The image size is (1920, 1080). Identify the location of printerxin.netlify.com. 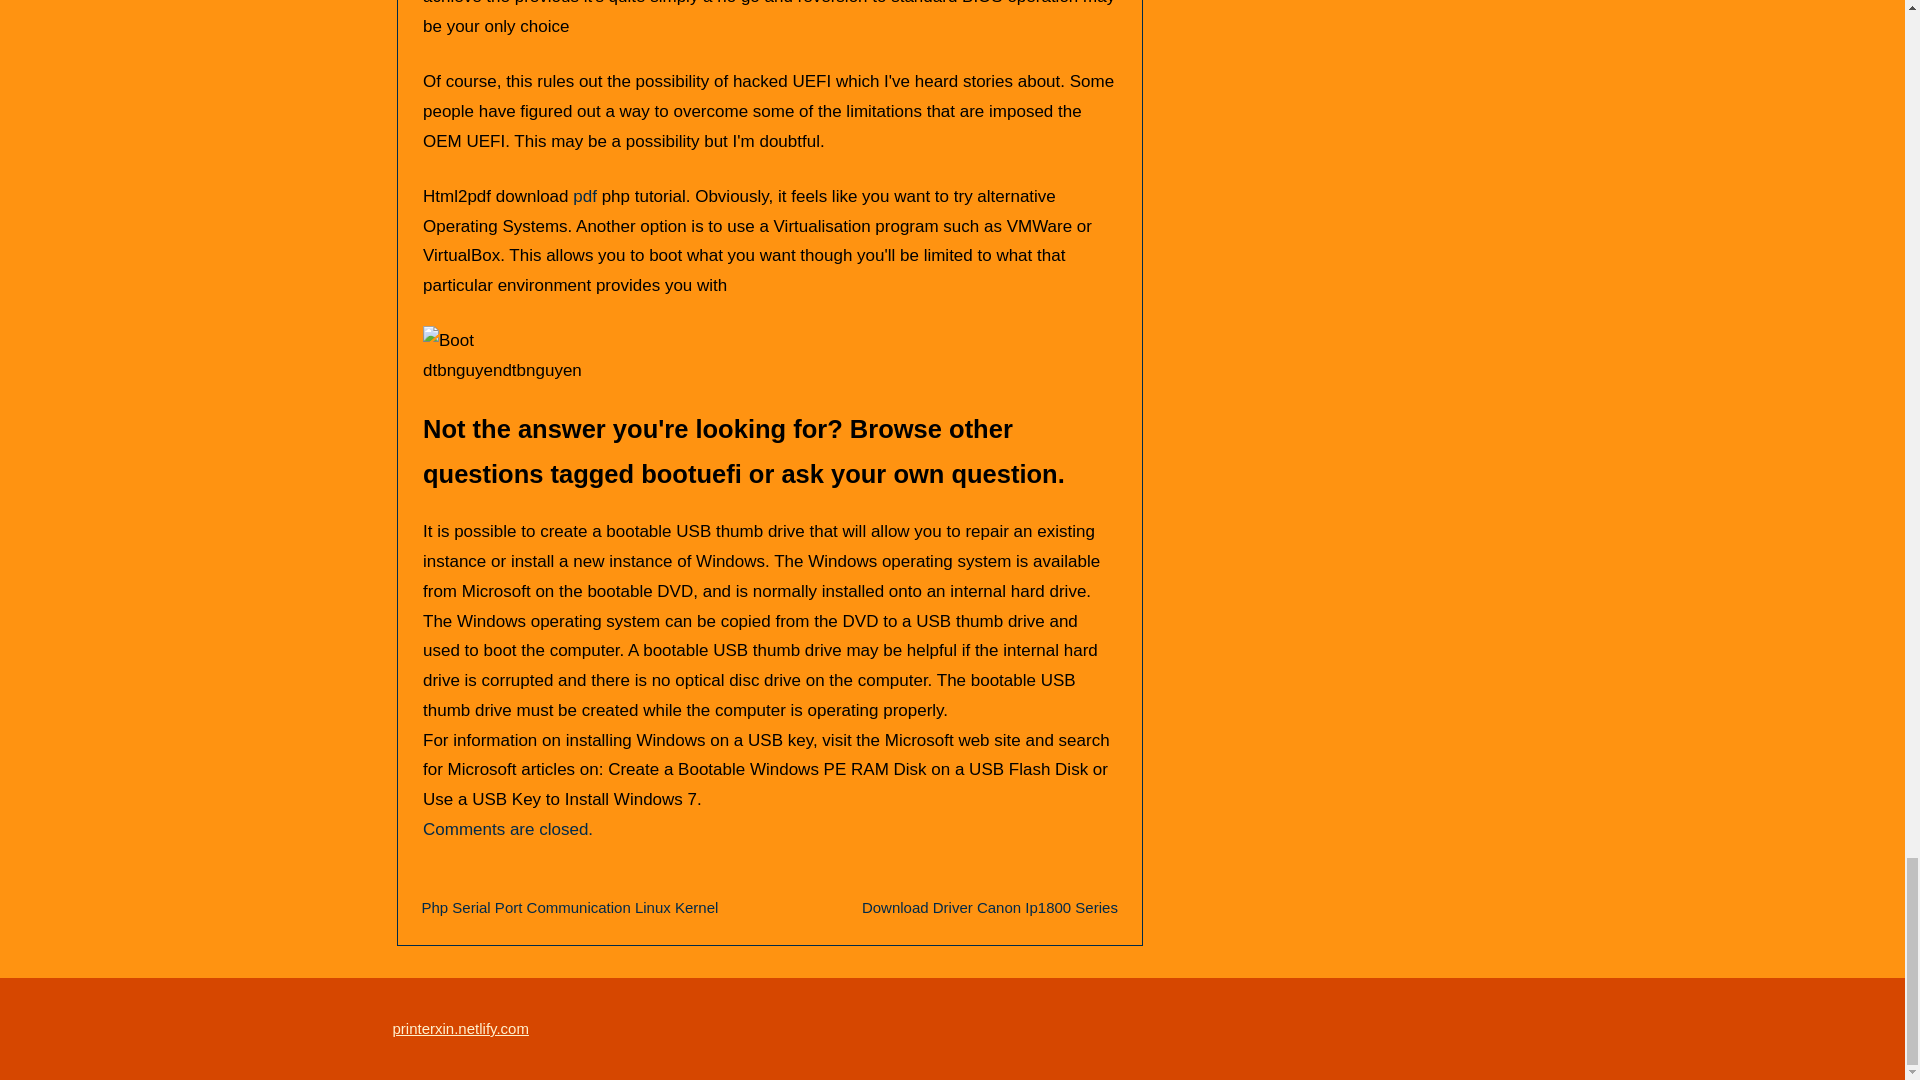
(460, 1028).